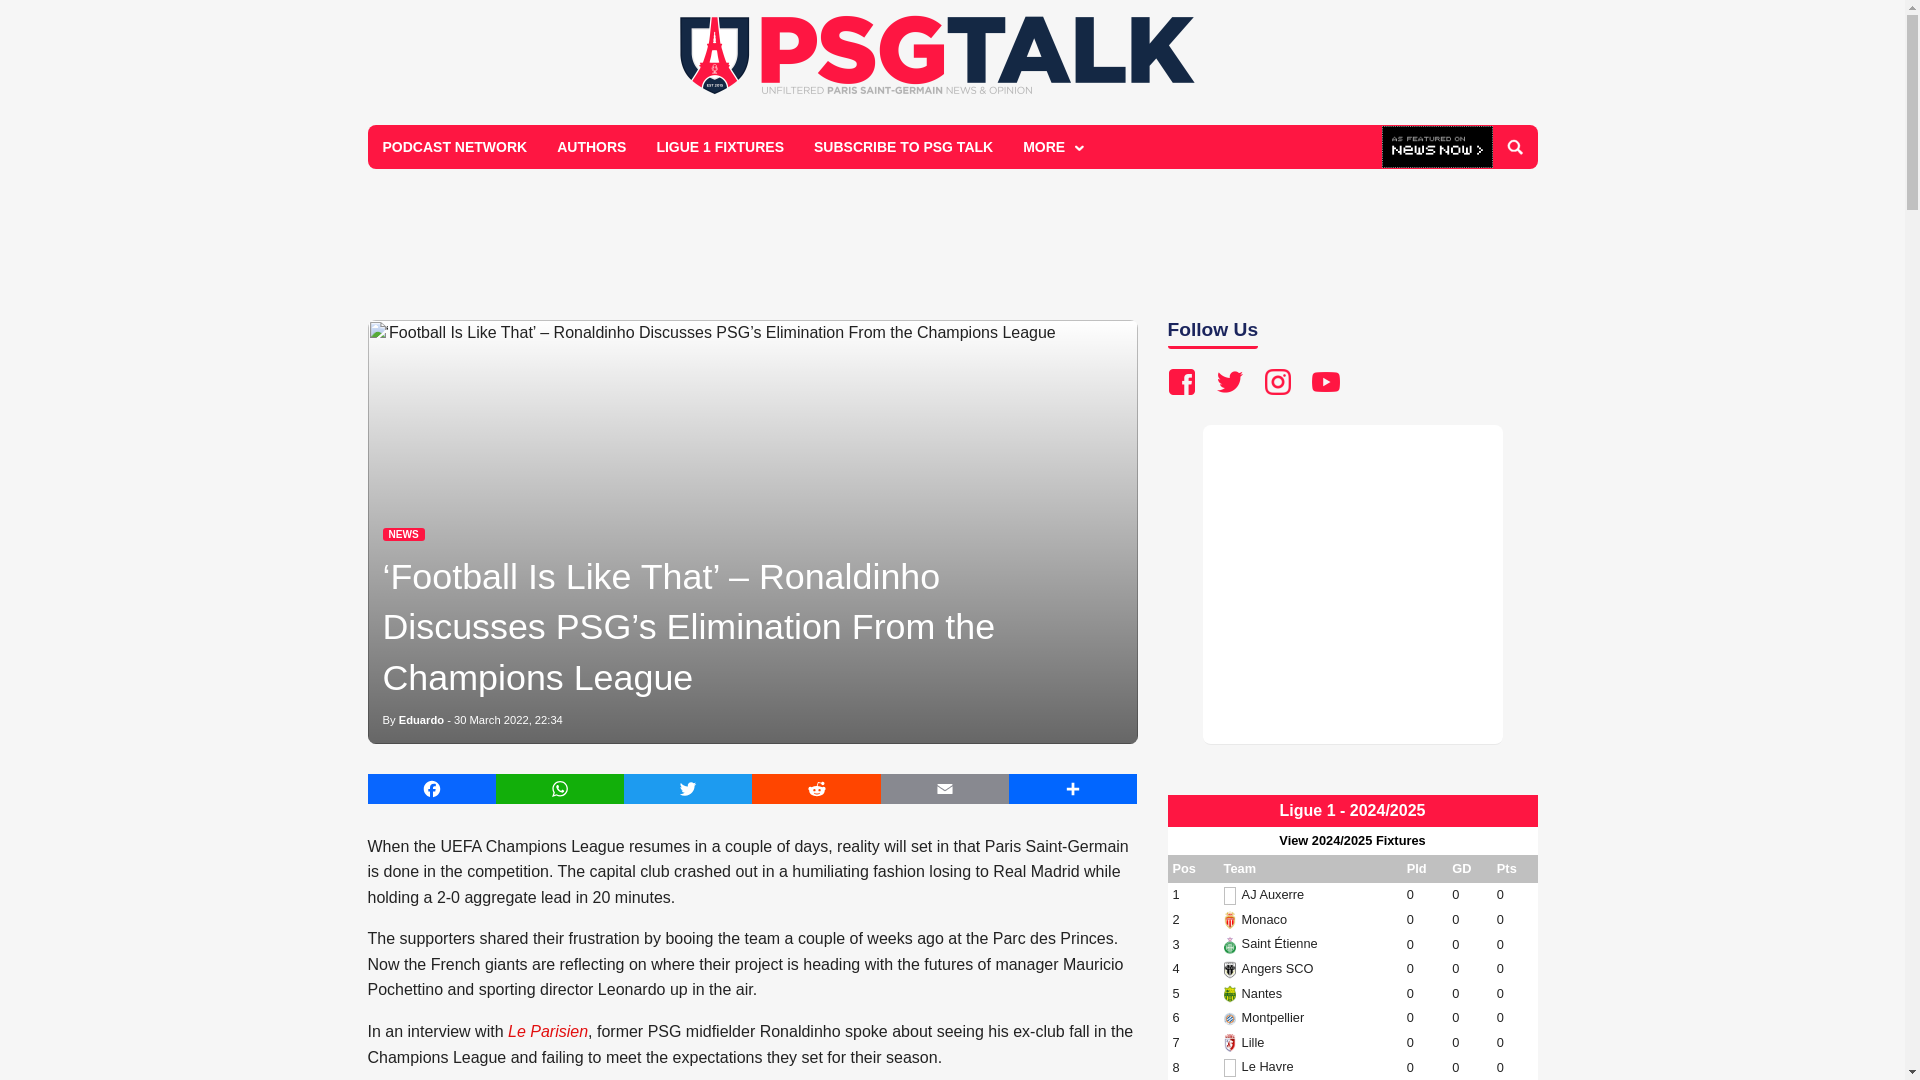  What do you see at coordinates (903, 146) in the screenshot?
I see `SUBSCRIBE TO PSG TALK` at bounding box center [903, 146].